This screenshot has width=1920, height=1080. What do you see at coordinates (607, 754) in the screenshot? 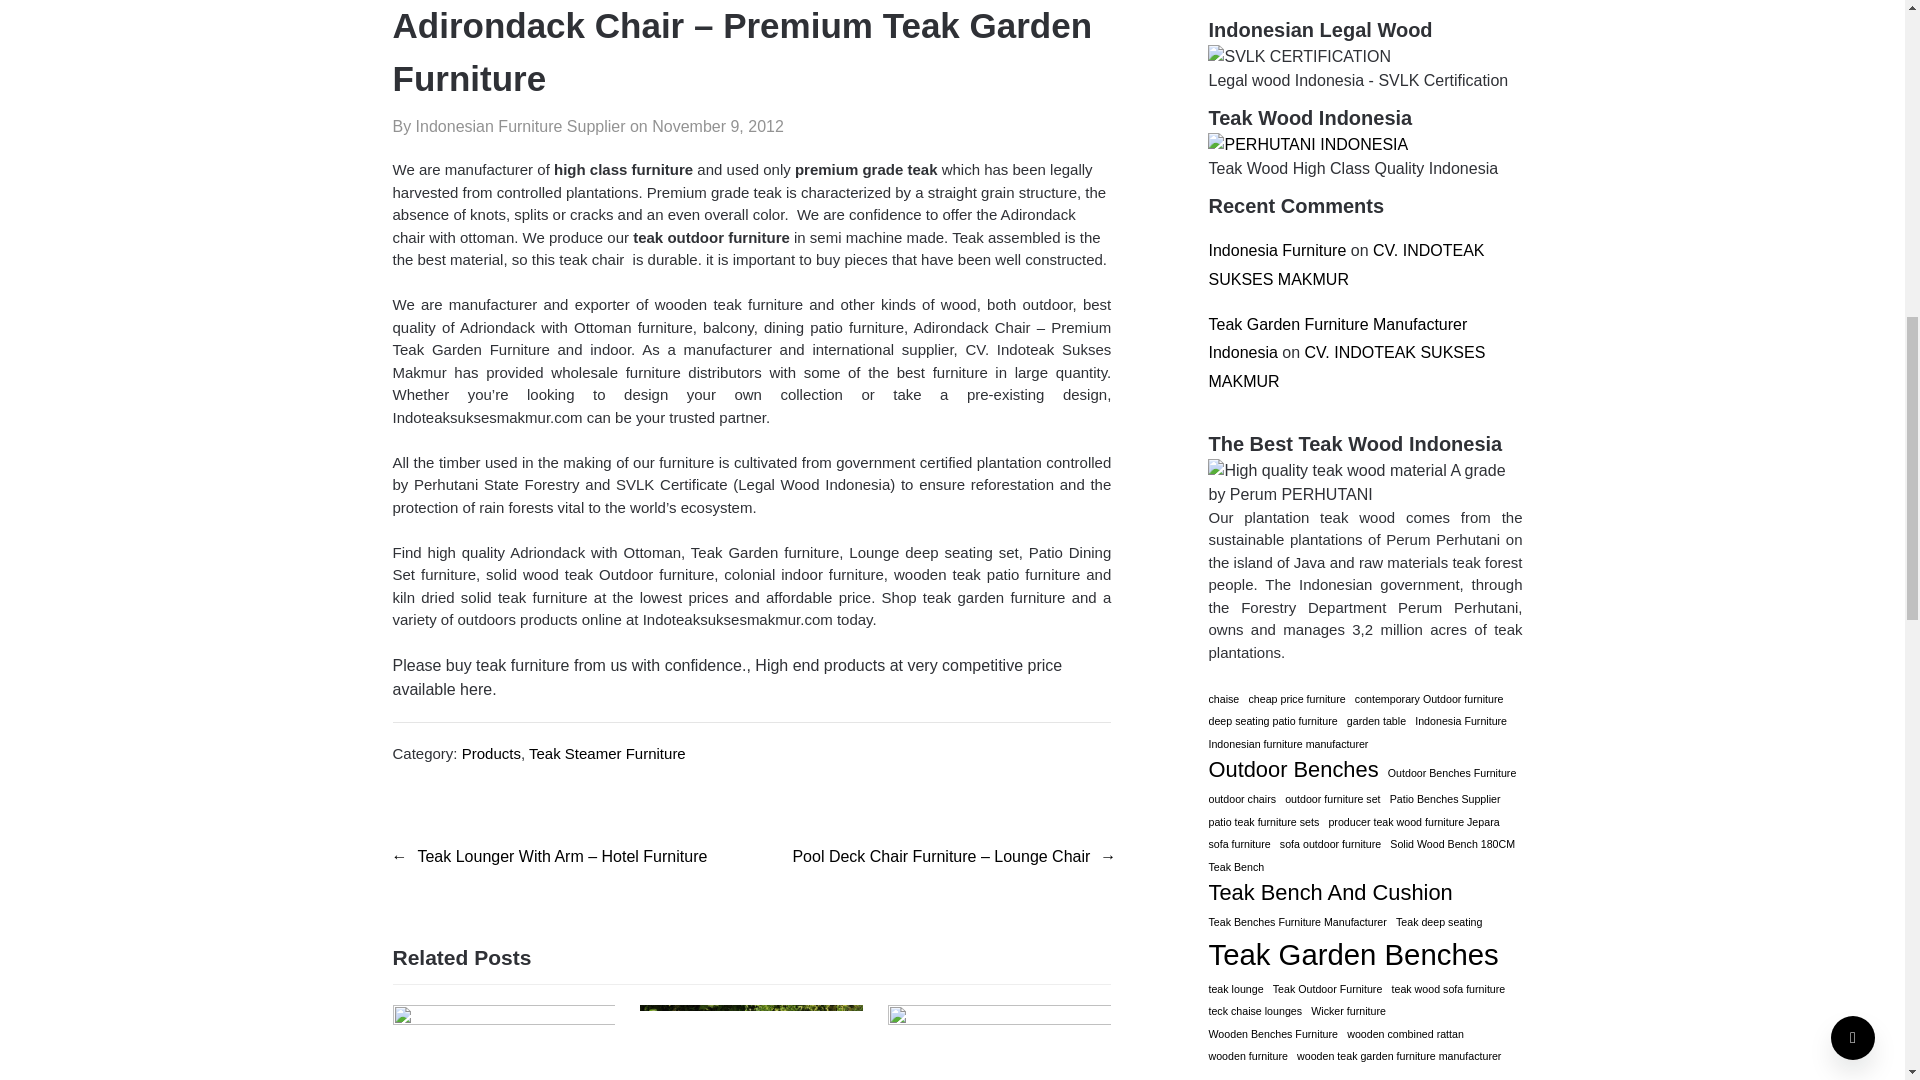
I see `Teak Steamer Furniture` at bounding box center [607, 754].